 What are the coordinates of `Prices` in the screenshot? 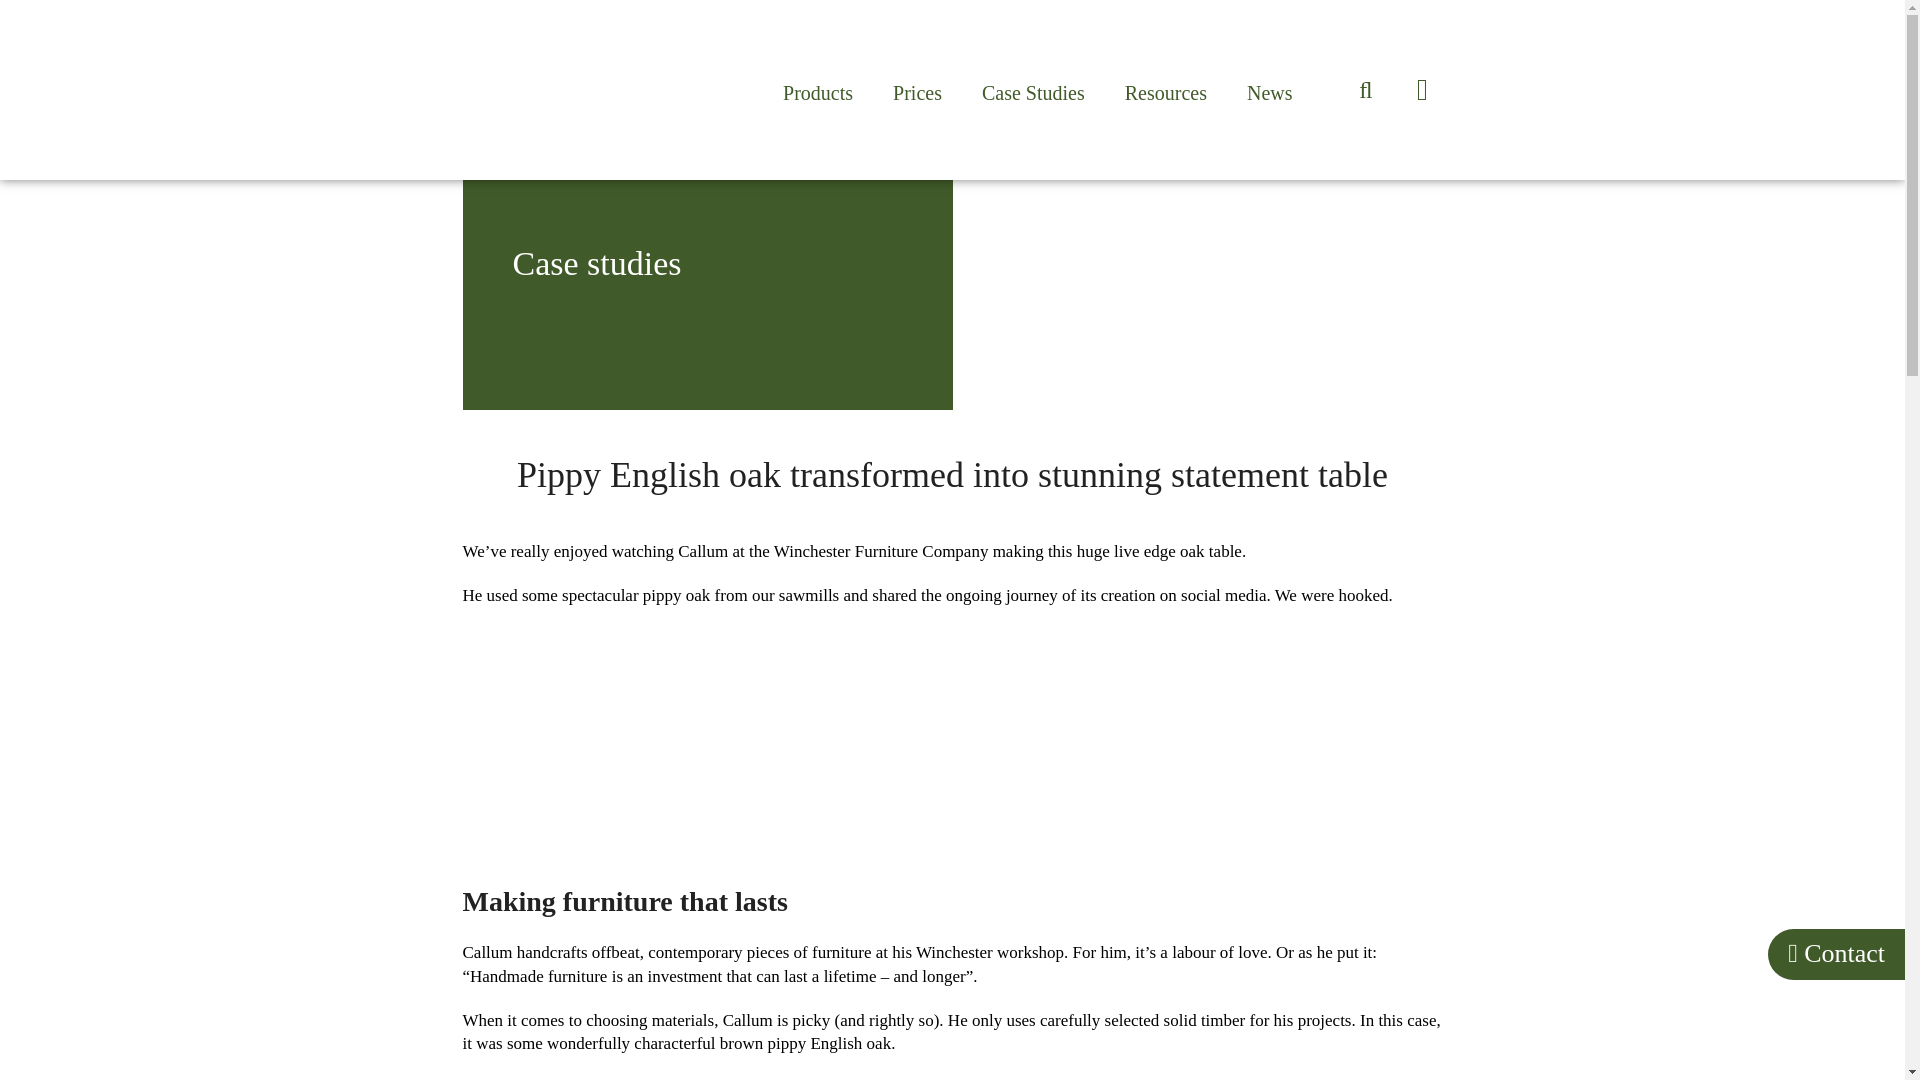 It's located at (917, 92).